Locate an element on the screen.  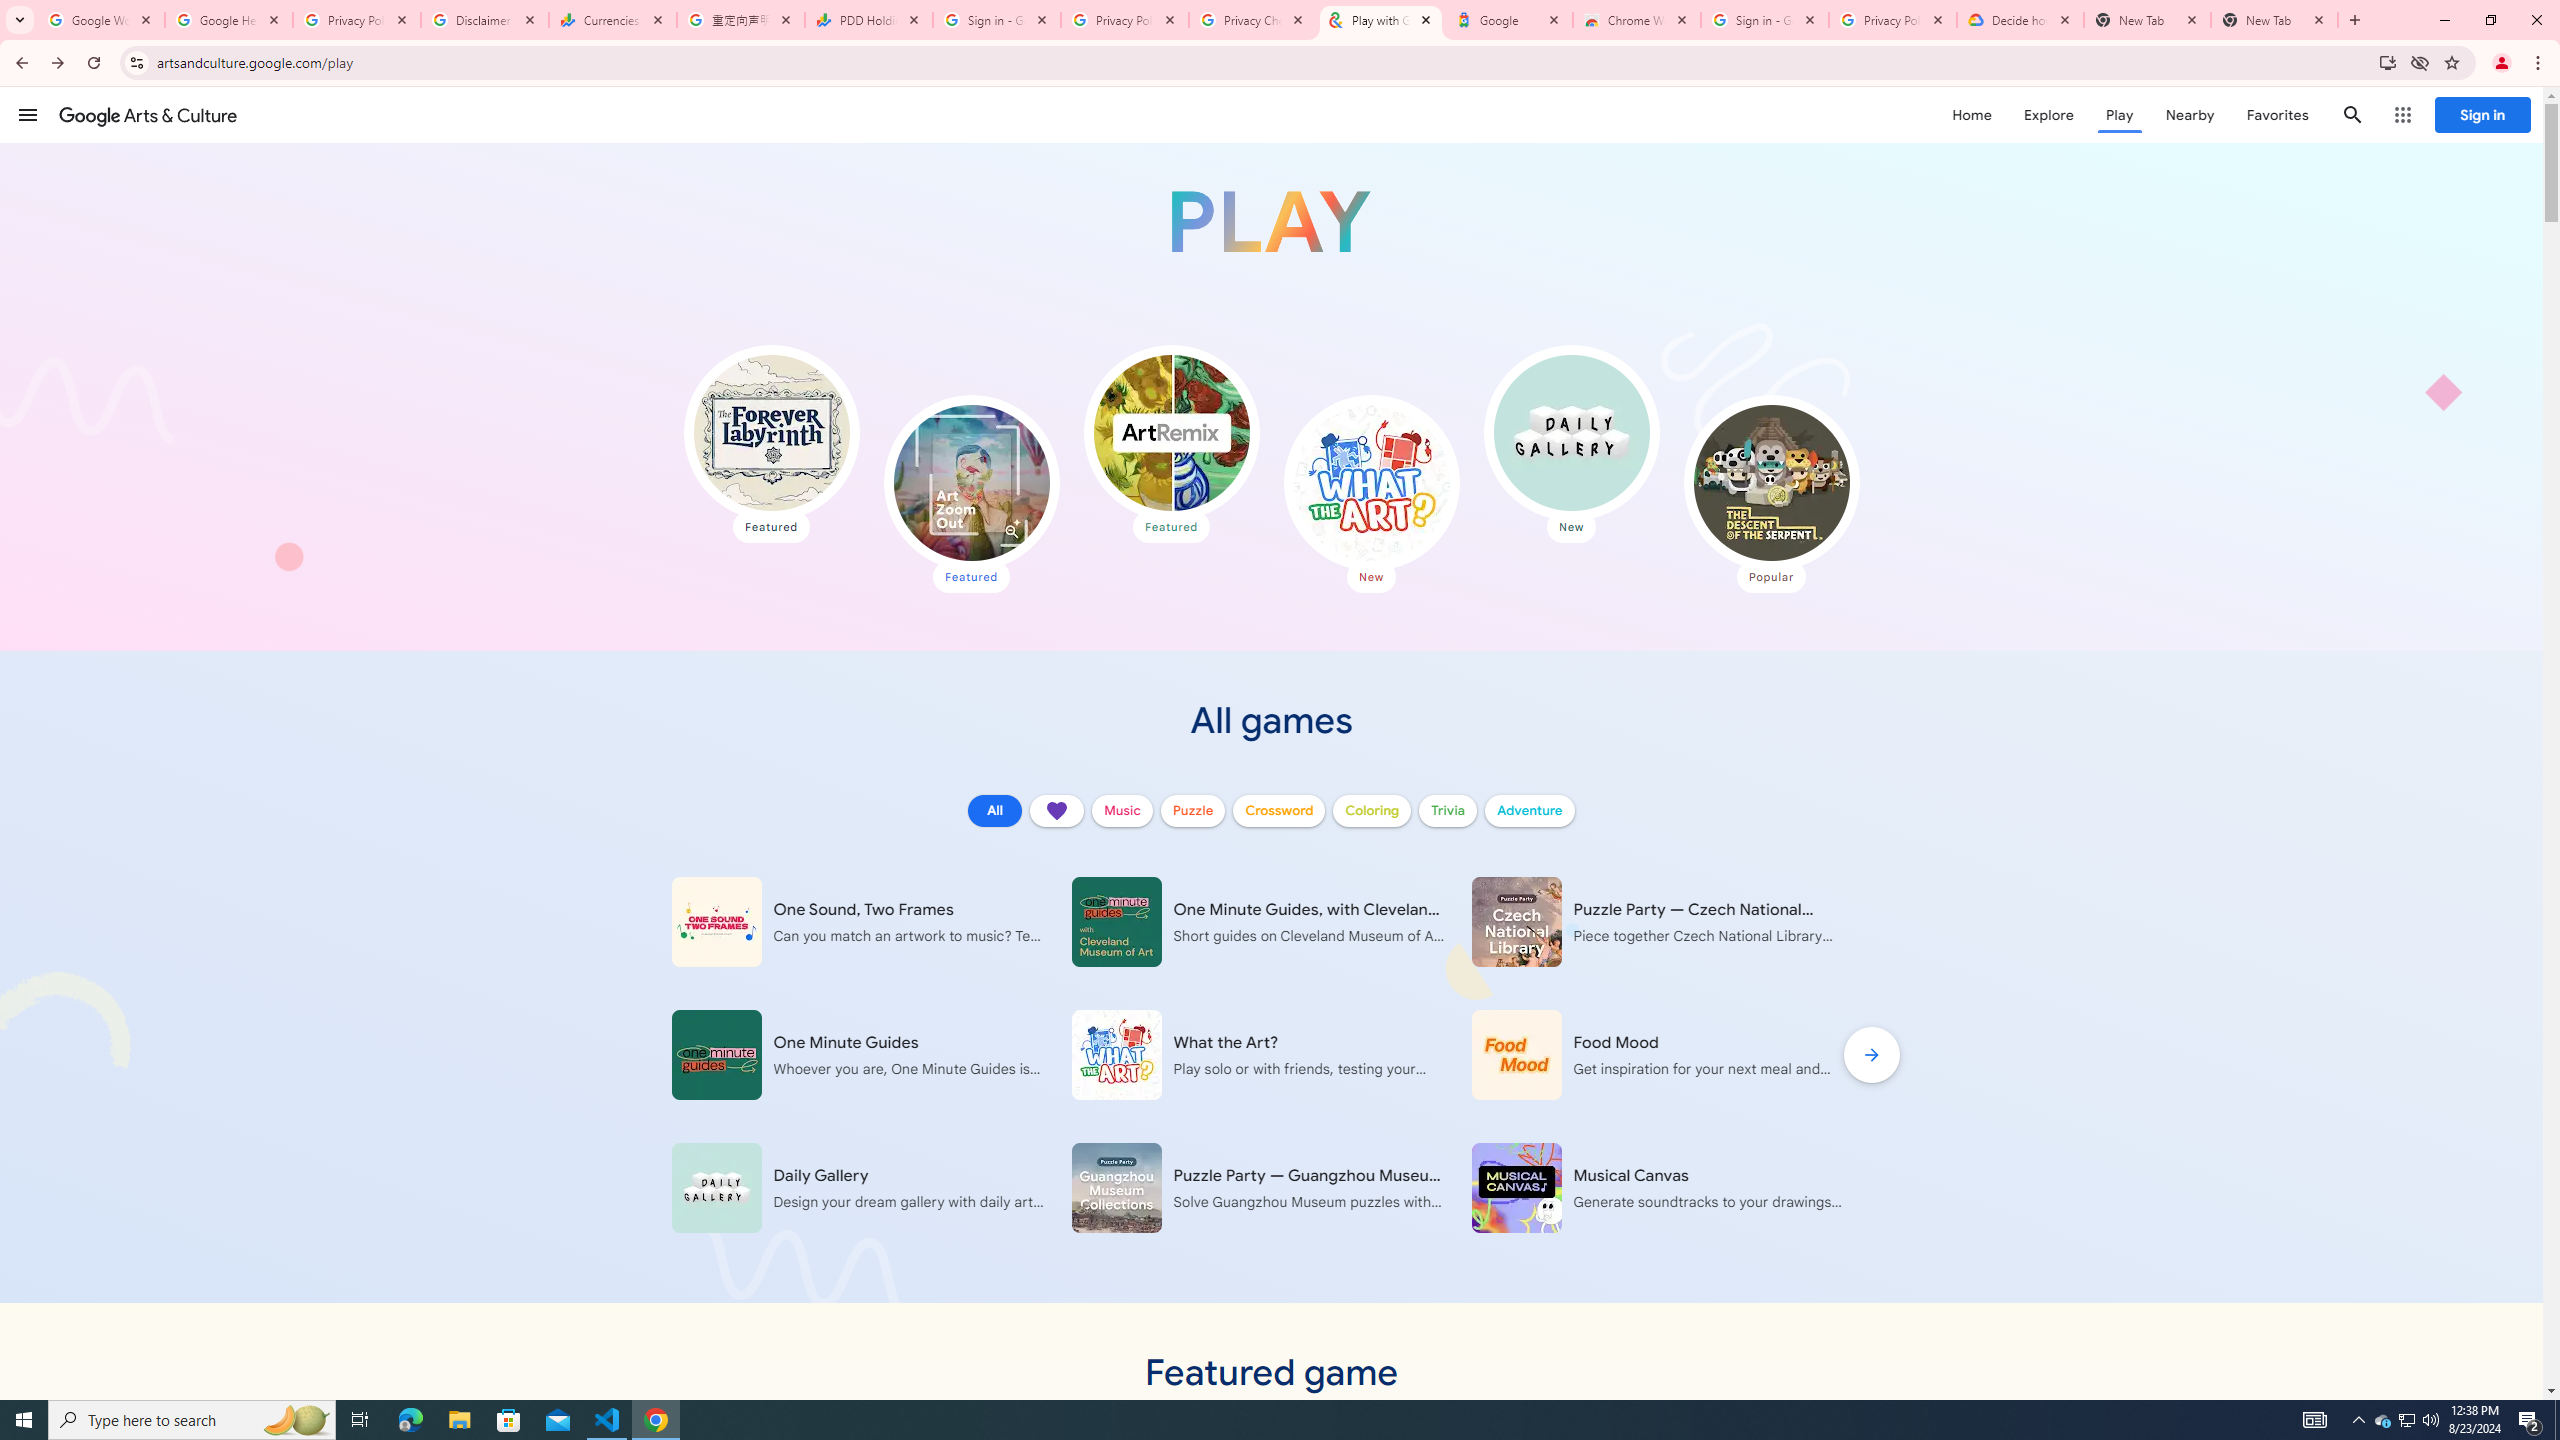
Google is located at coordinates (1509, 20).